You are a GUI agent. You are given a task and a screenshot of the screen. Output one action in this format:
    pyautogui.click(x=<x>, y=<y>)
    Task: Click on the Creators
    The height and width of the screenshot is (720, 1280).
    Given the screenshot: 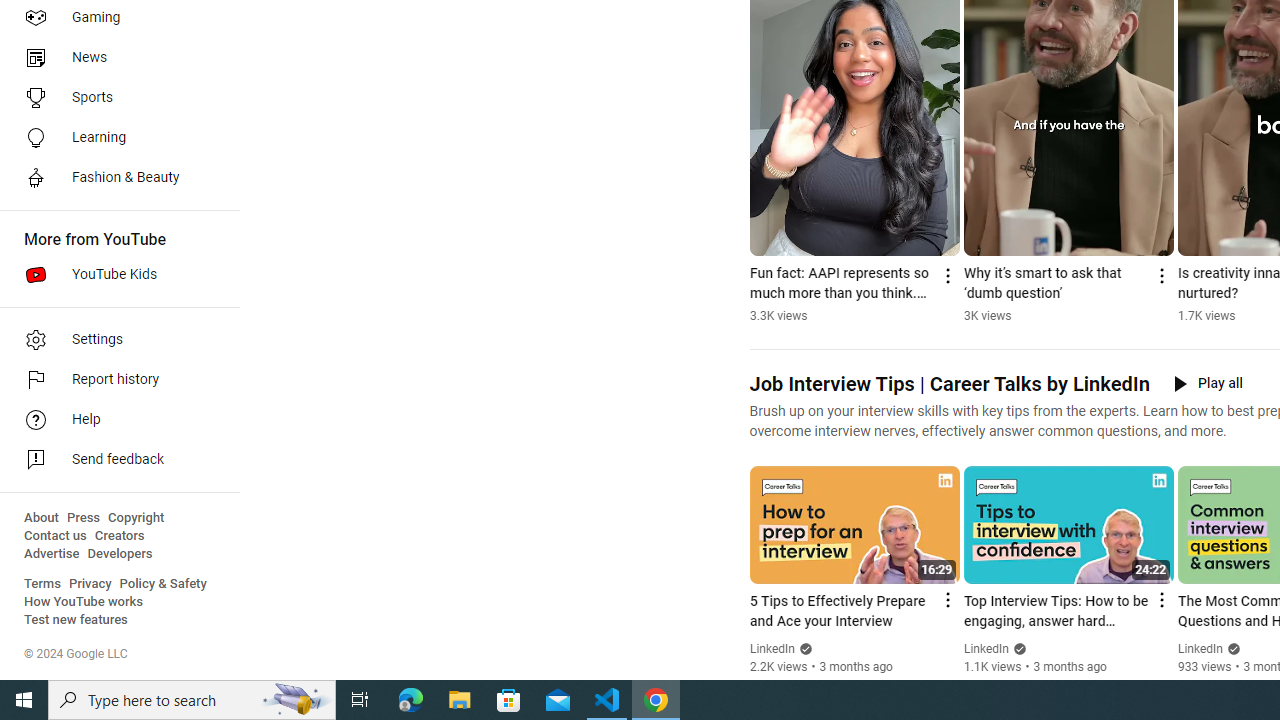 What is the action you would take?
    pyautogui.click(x=118, y=536)
    